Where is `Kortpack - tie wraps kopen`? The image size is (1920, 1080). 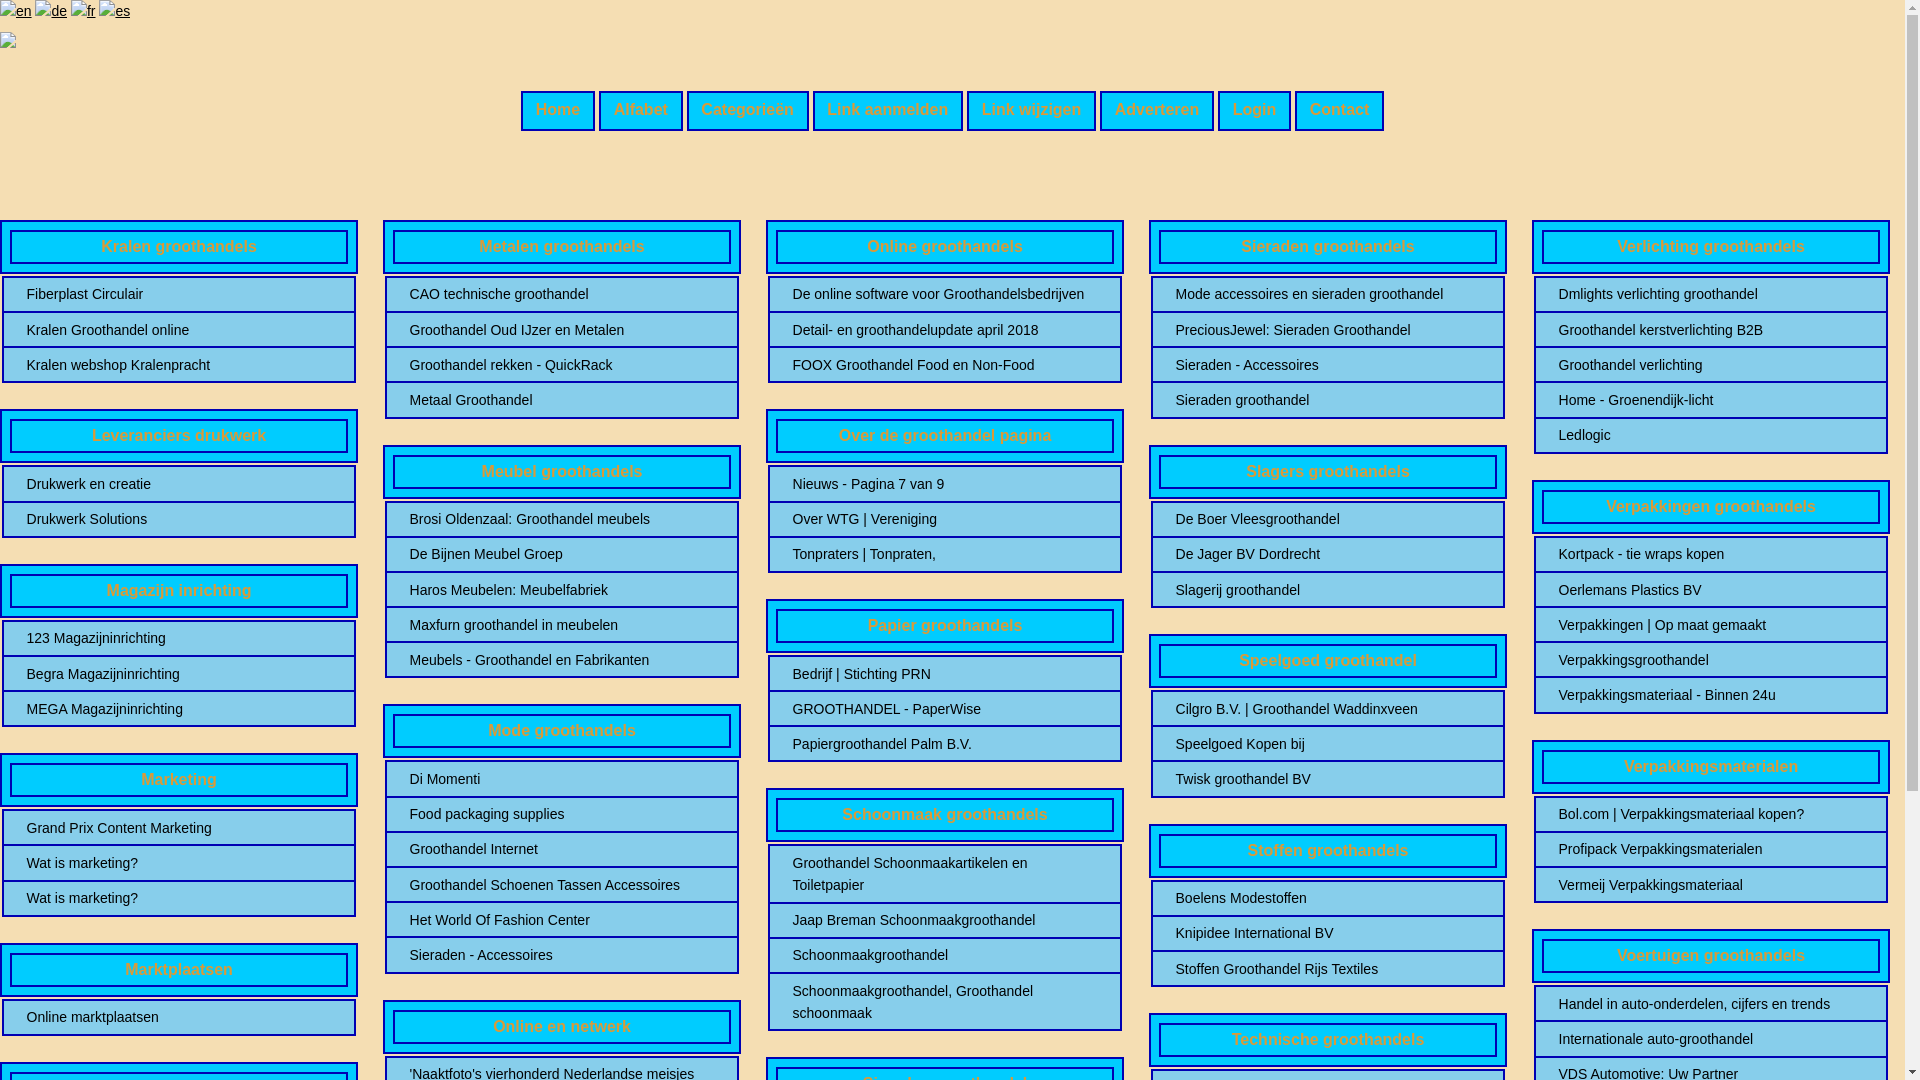 Kortpack - tie wraps kopen is located at coordinates (1712, 554).